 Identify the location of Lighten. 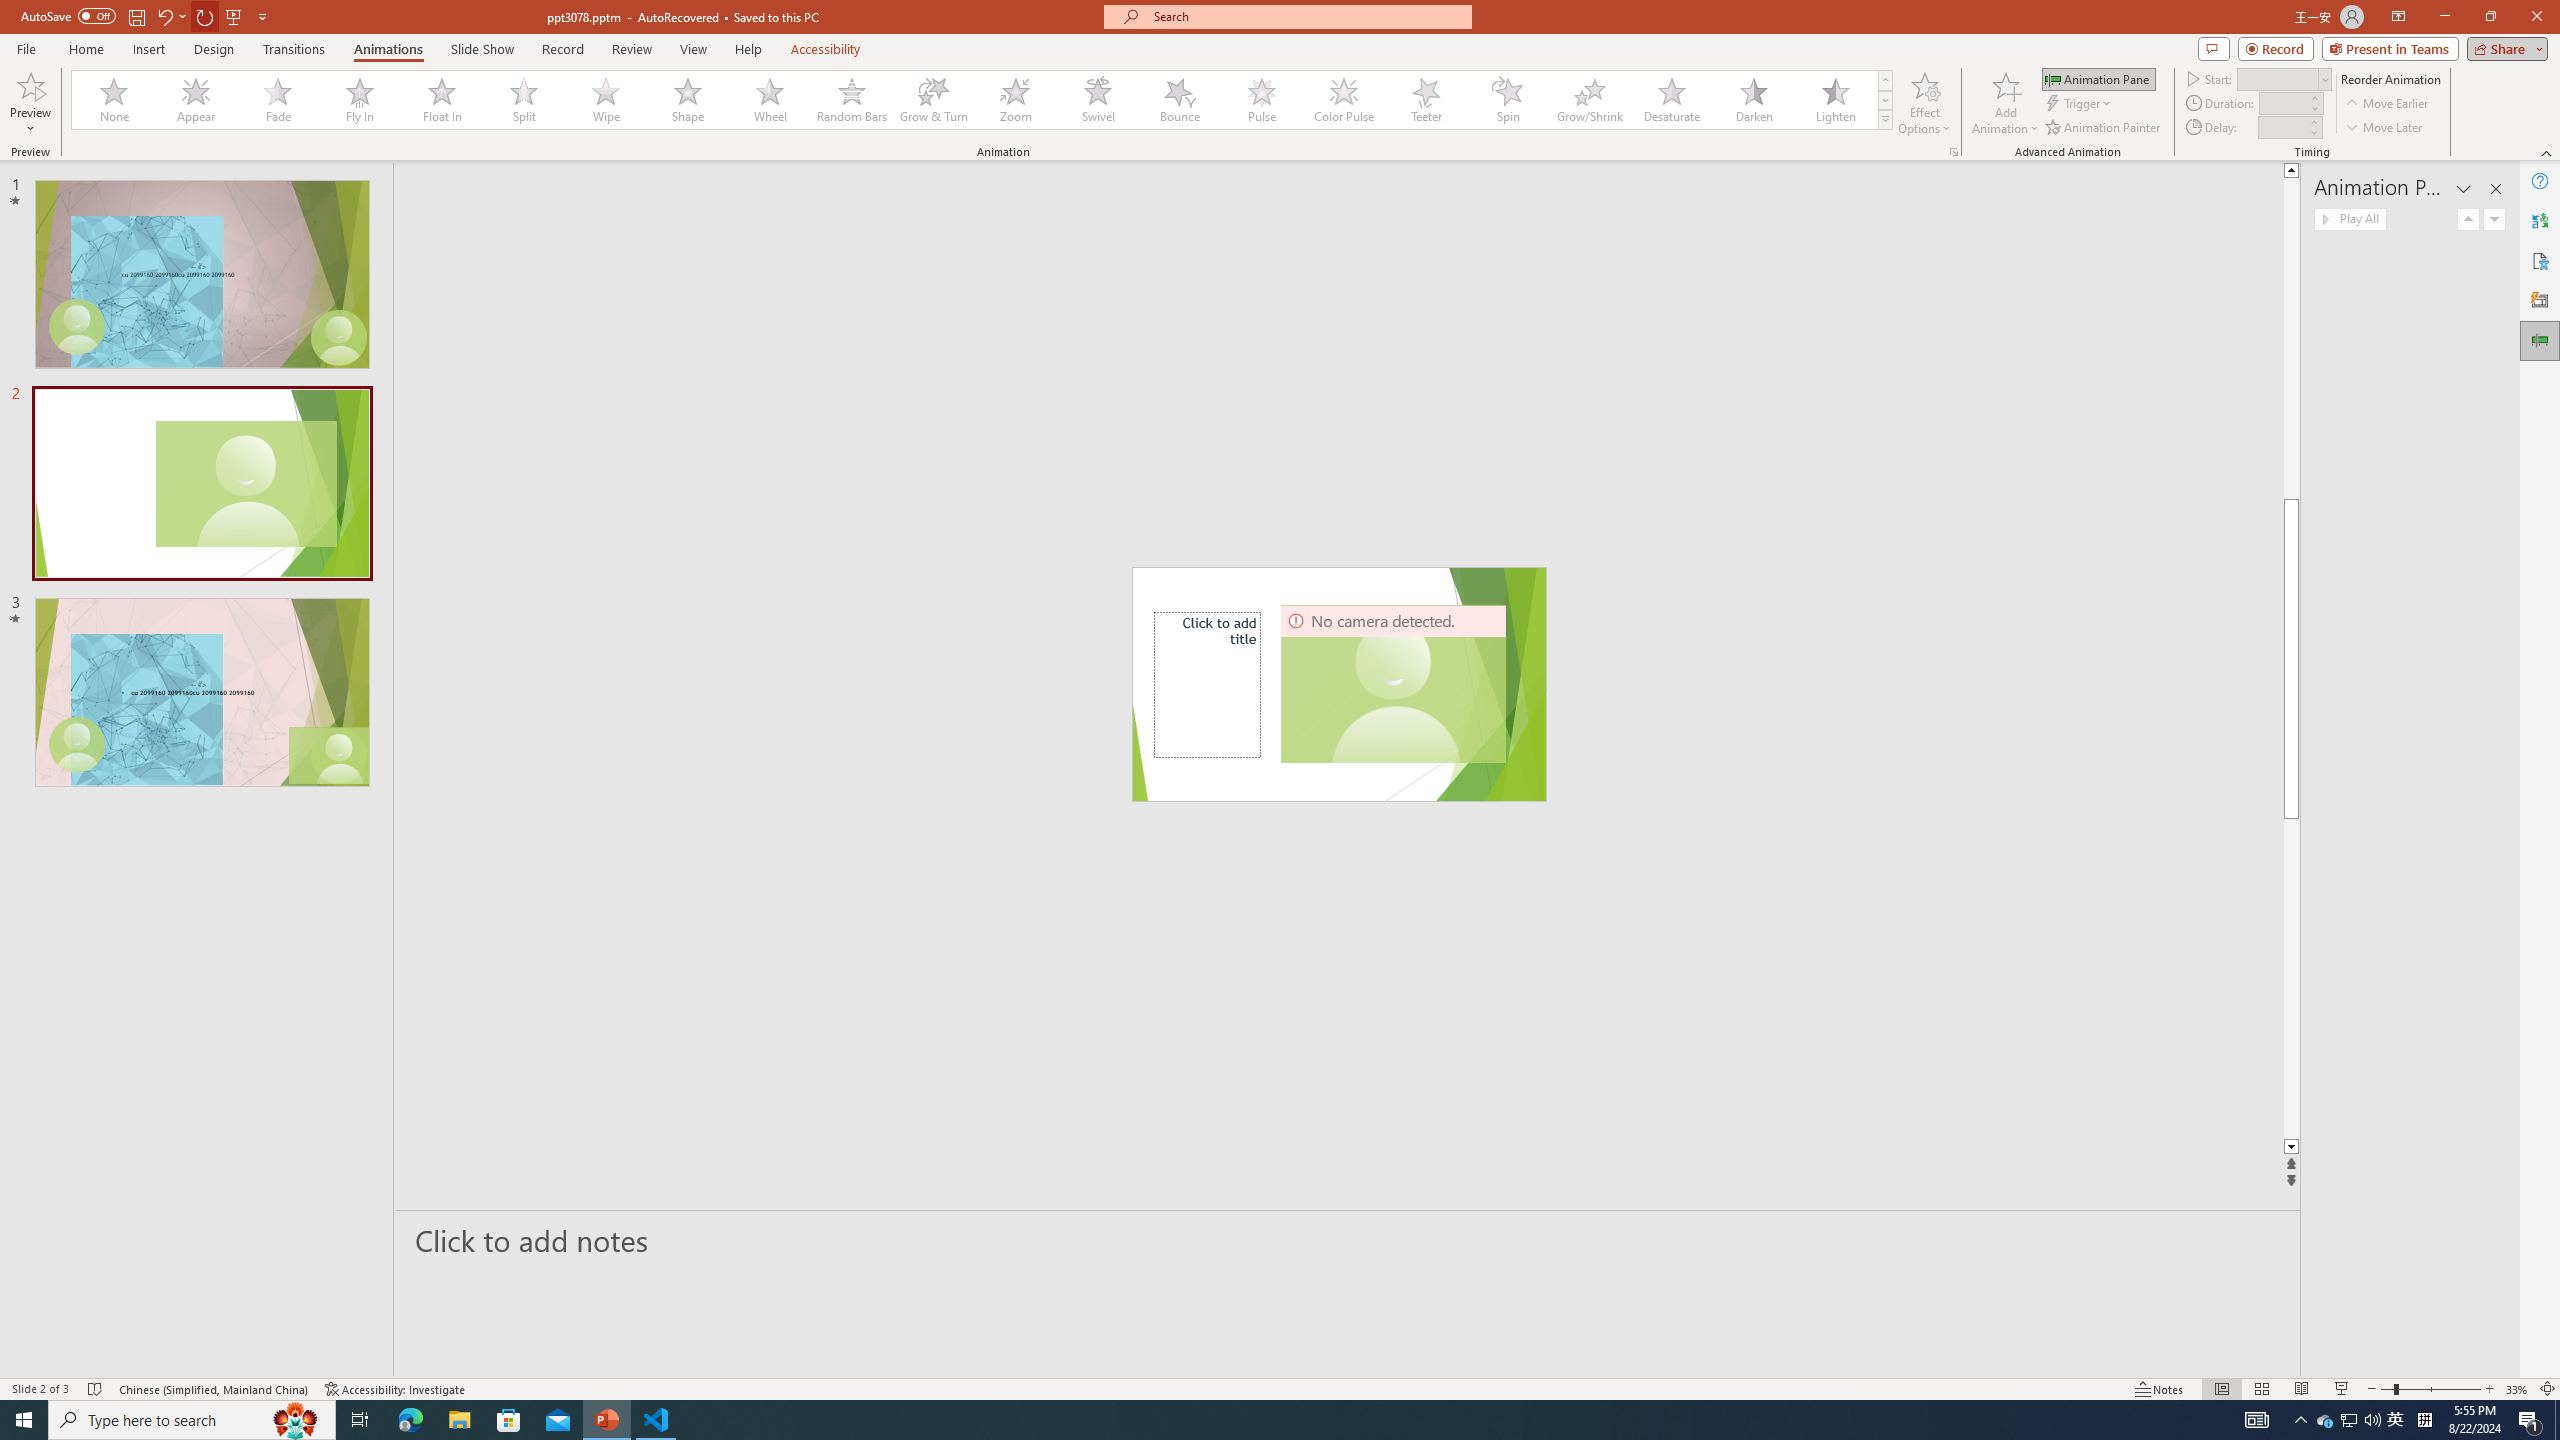
(1835, 100).